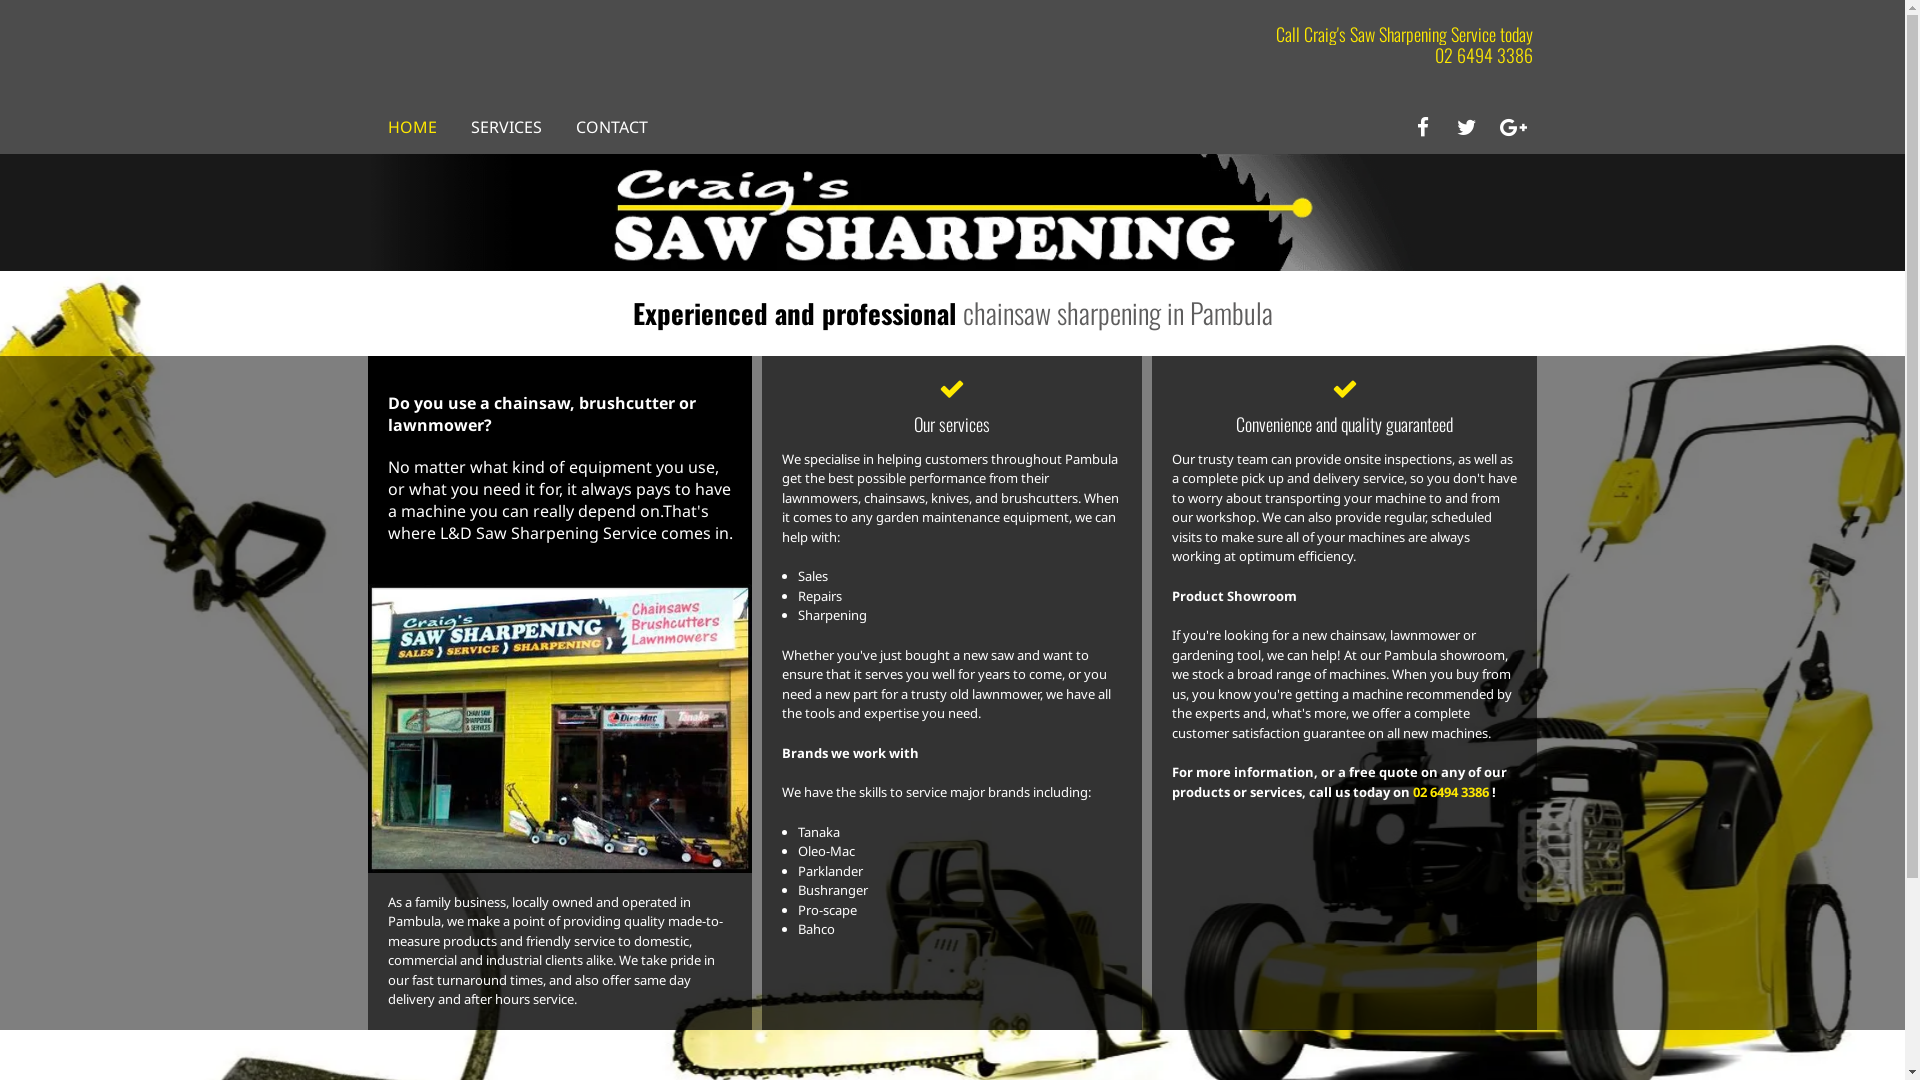 This screenshot has height=1080, width=1920. What do you see at coordinates (1451, 792) in the screenshot?
I see `02 6494 3386` at bounding box center [1451, 792].